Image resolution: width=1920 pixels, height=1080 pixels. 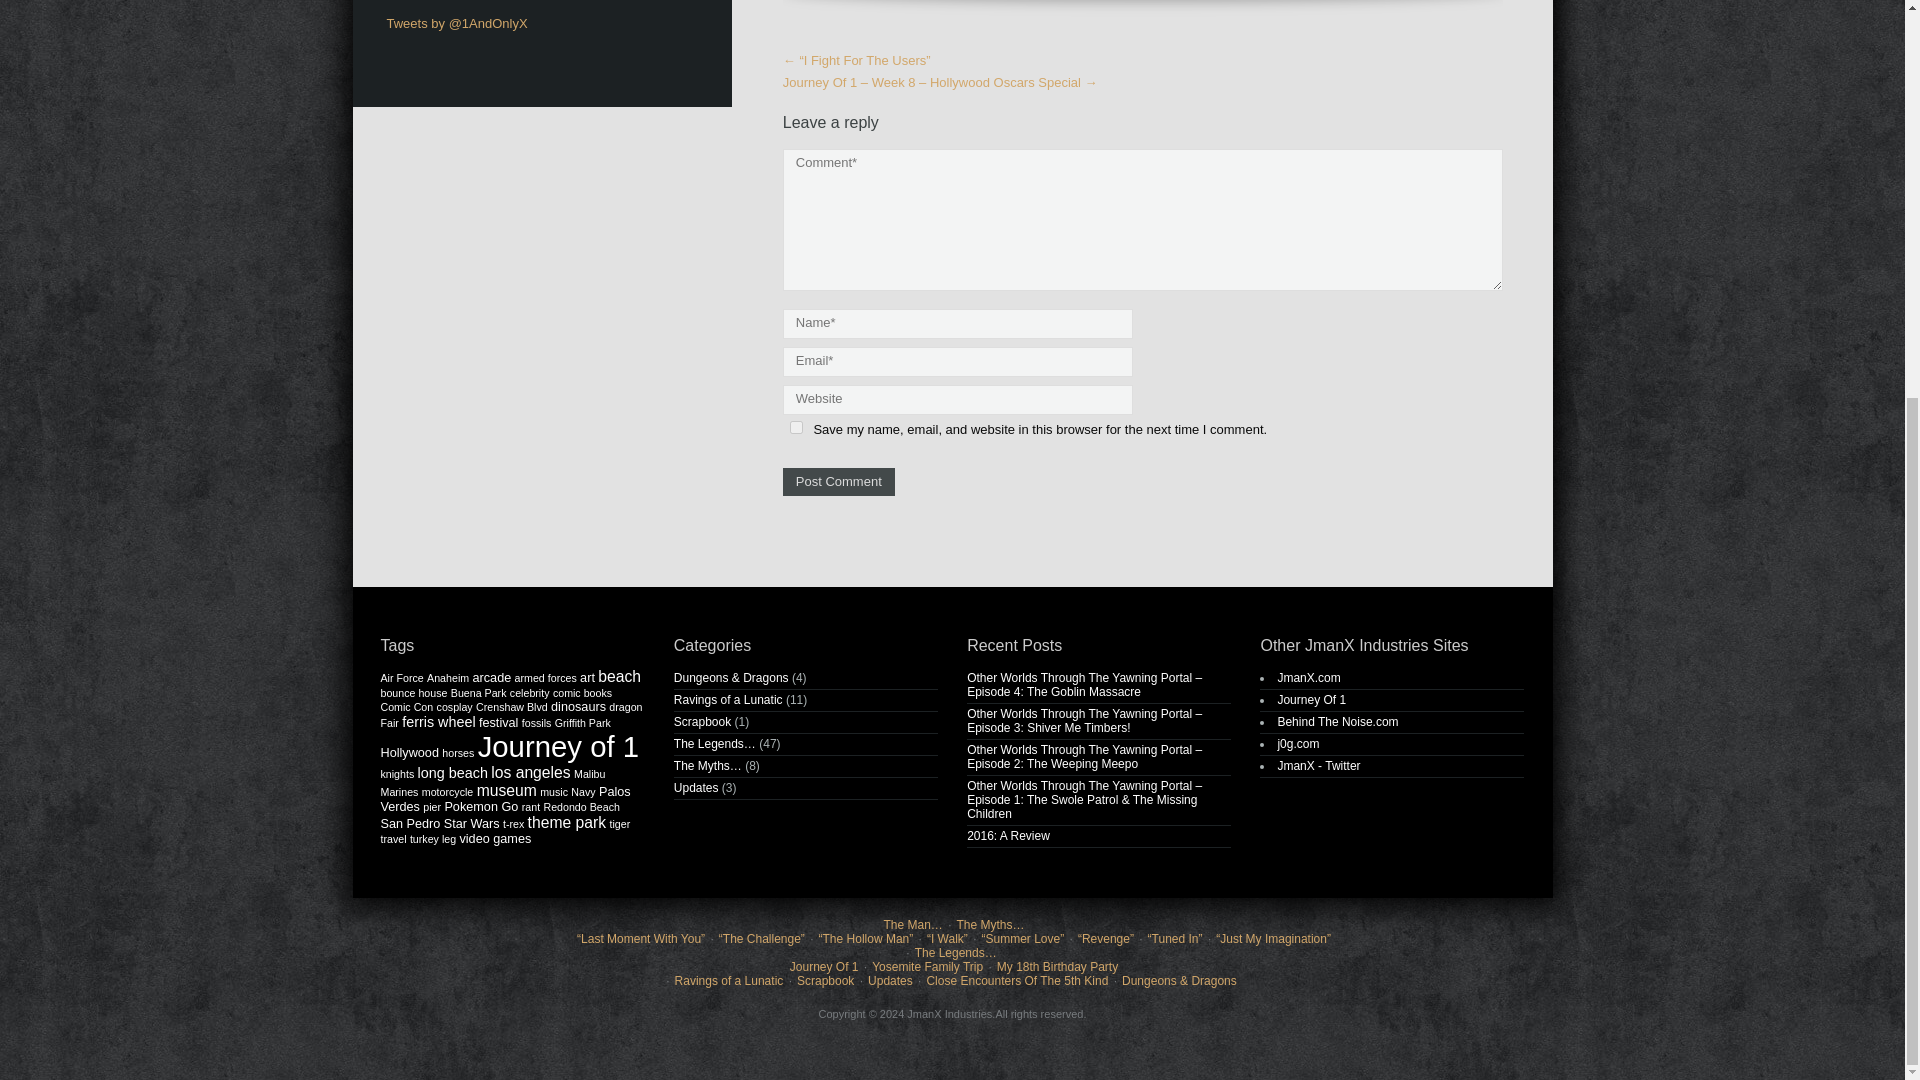 What do you see at coordinates (1310, 700) in the screenshot?
I see `YouTube Travel Show` at bounding box center [1310, 700].